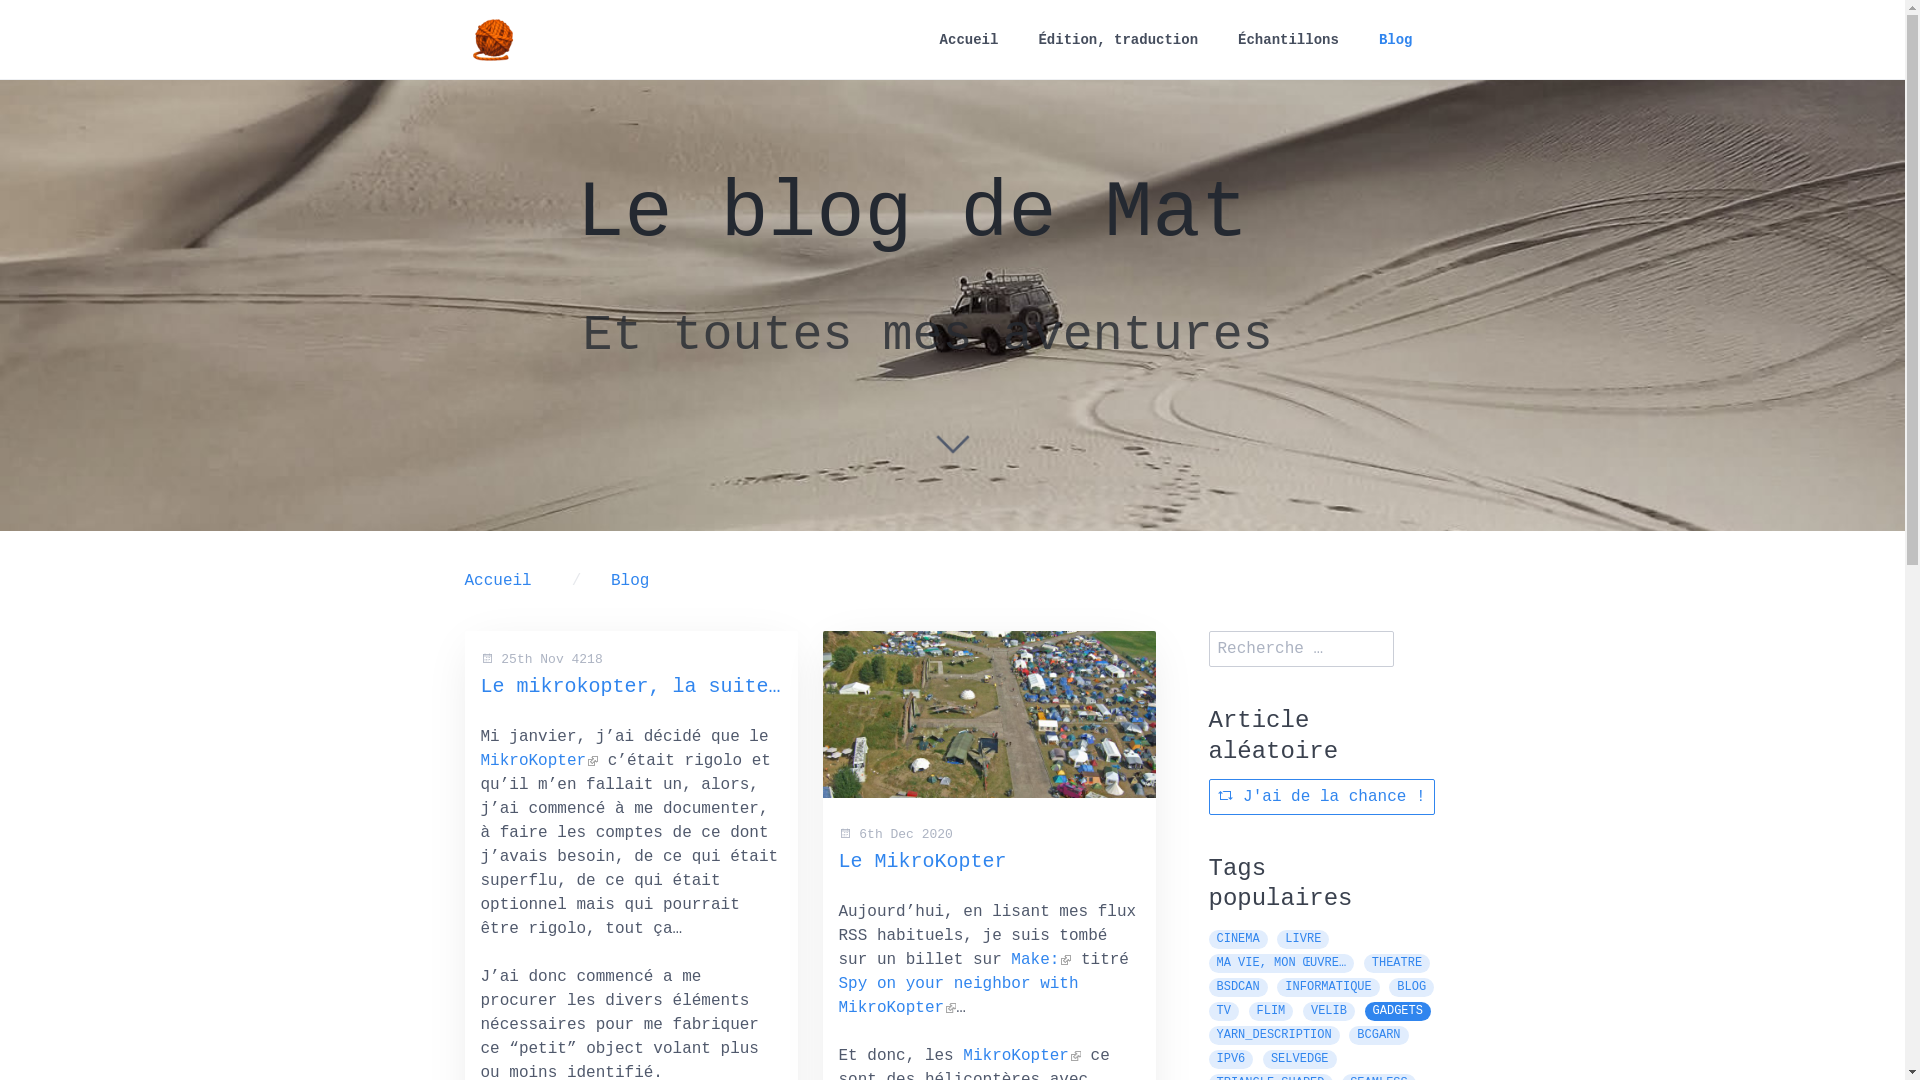 The height and width of the screenshot is (1080, 1920). I want to click on Spy on your neighbor with MikroKopter, so click(958, 995).